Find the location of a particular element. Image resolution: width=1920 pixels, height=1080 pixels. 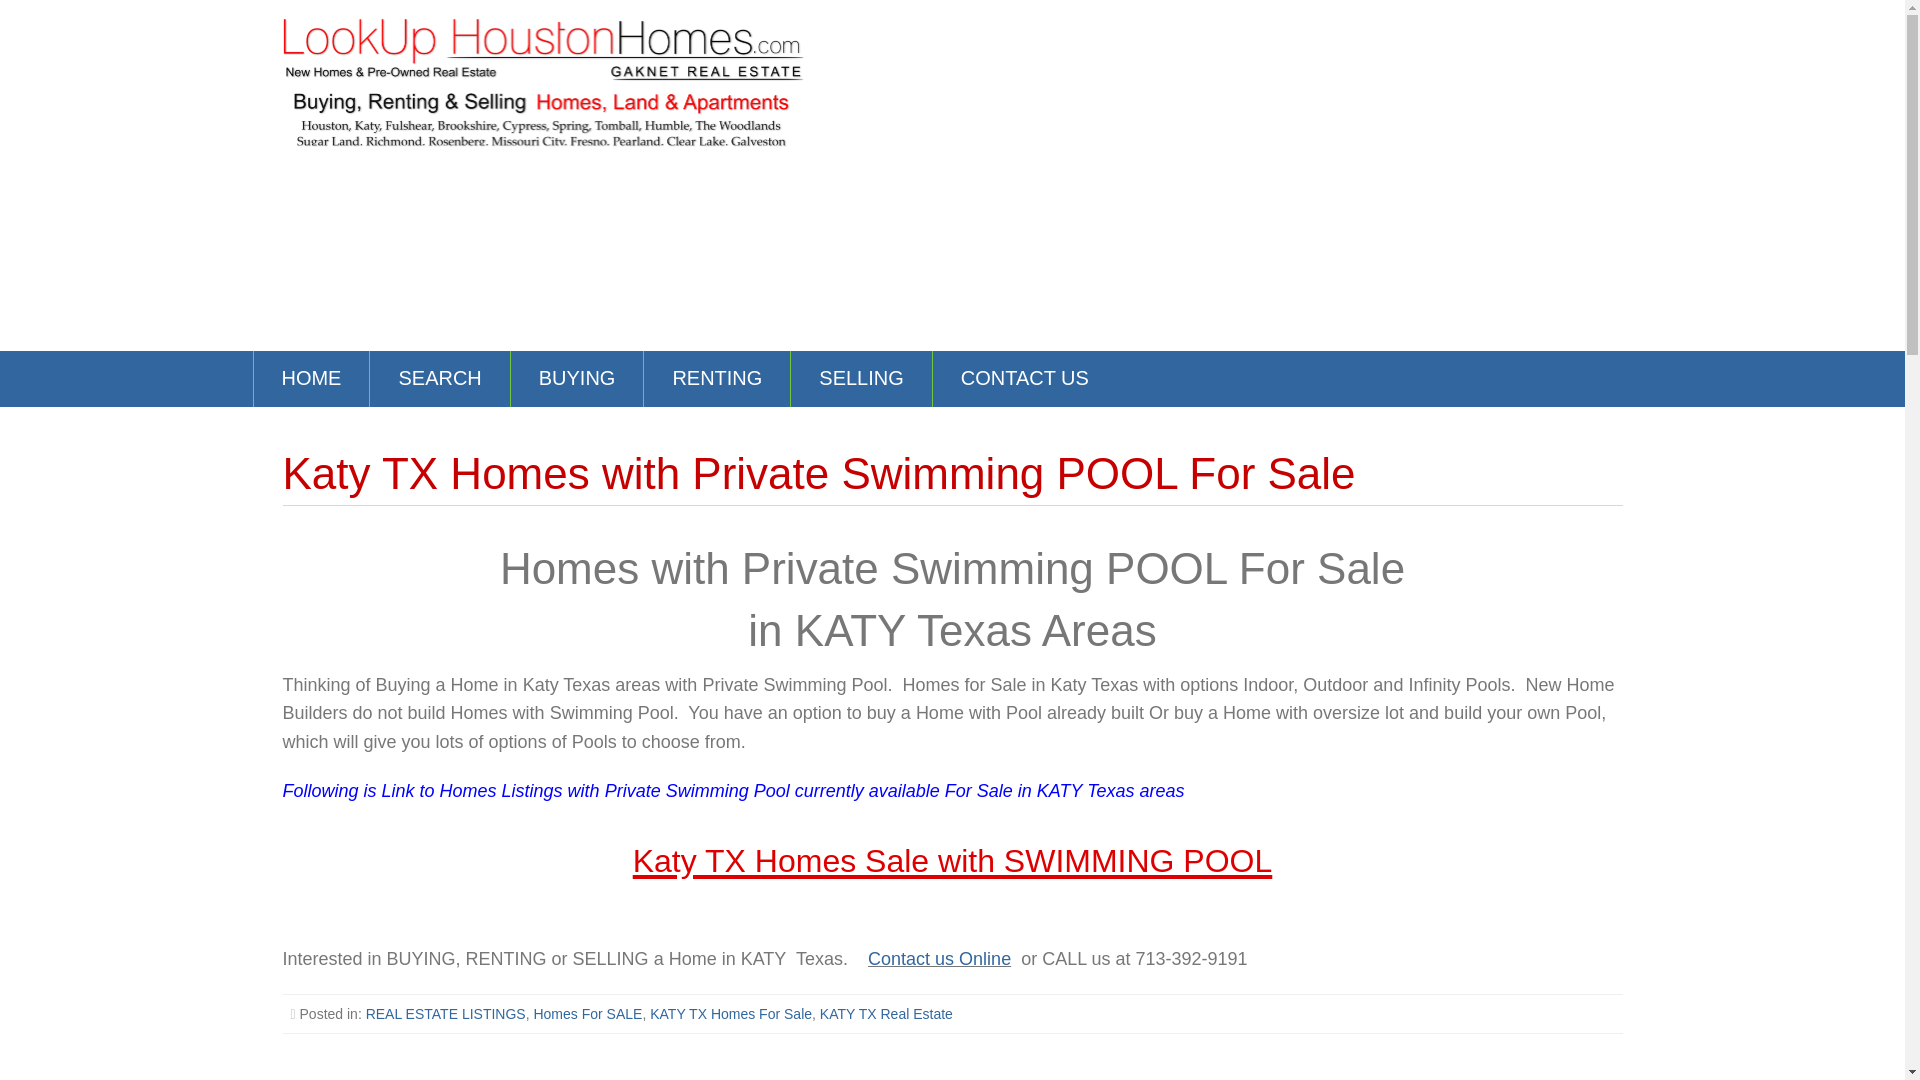

REAL ESTATE LISTINGS is located at coordinates (446, 1013).